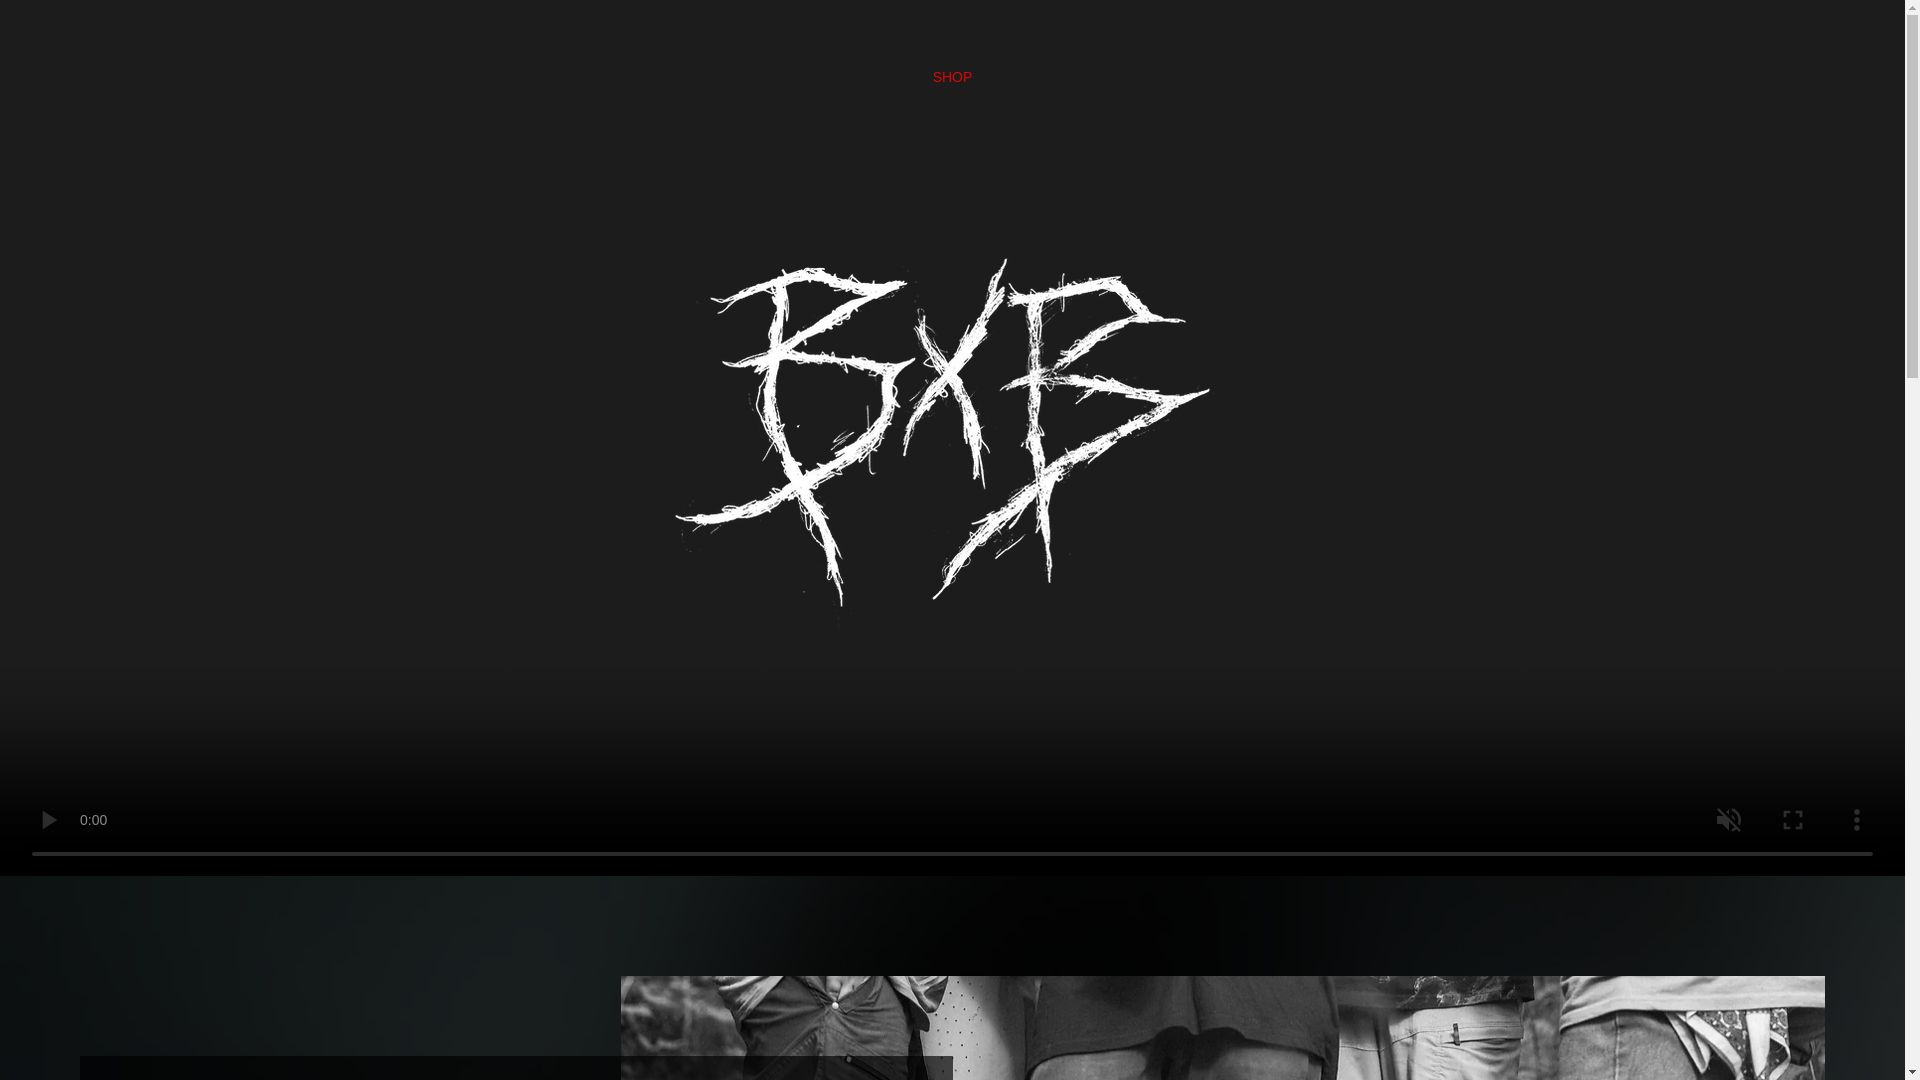 This screenshot has height=1080, width=1920. I want to click on SHOP, so click(951, 76).